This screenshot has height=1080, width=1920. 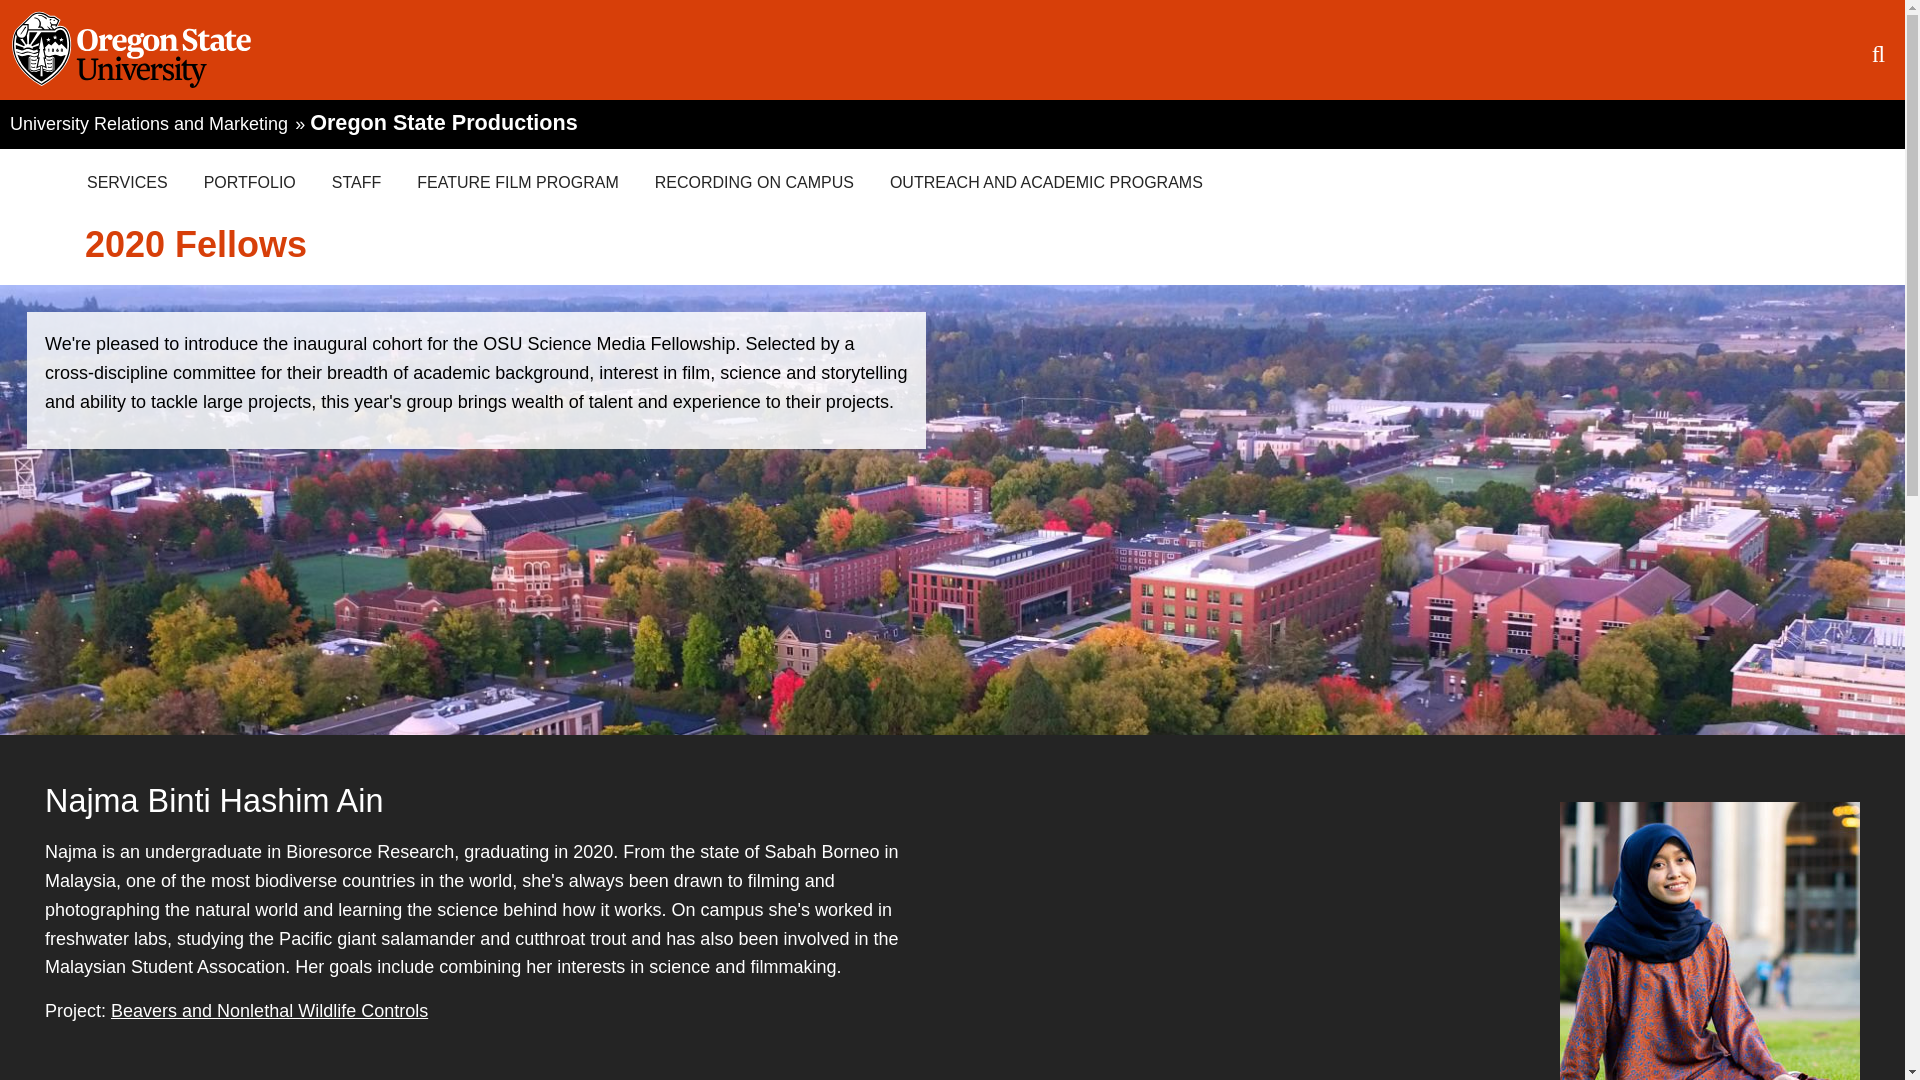 I want to click on University Relations and Marketing, so click(x=149, y=123).